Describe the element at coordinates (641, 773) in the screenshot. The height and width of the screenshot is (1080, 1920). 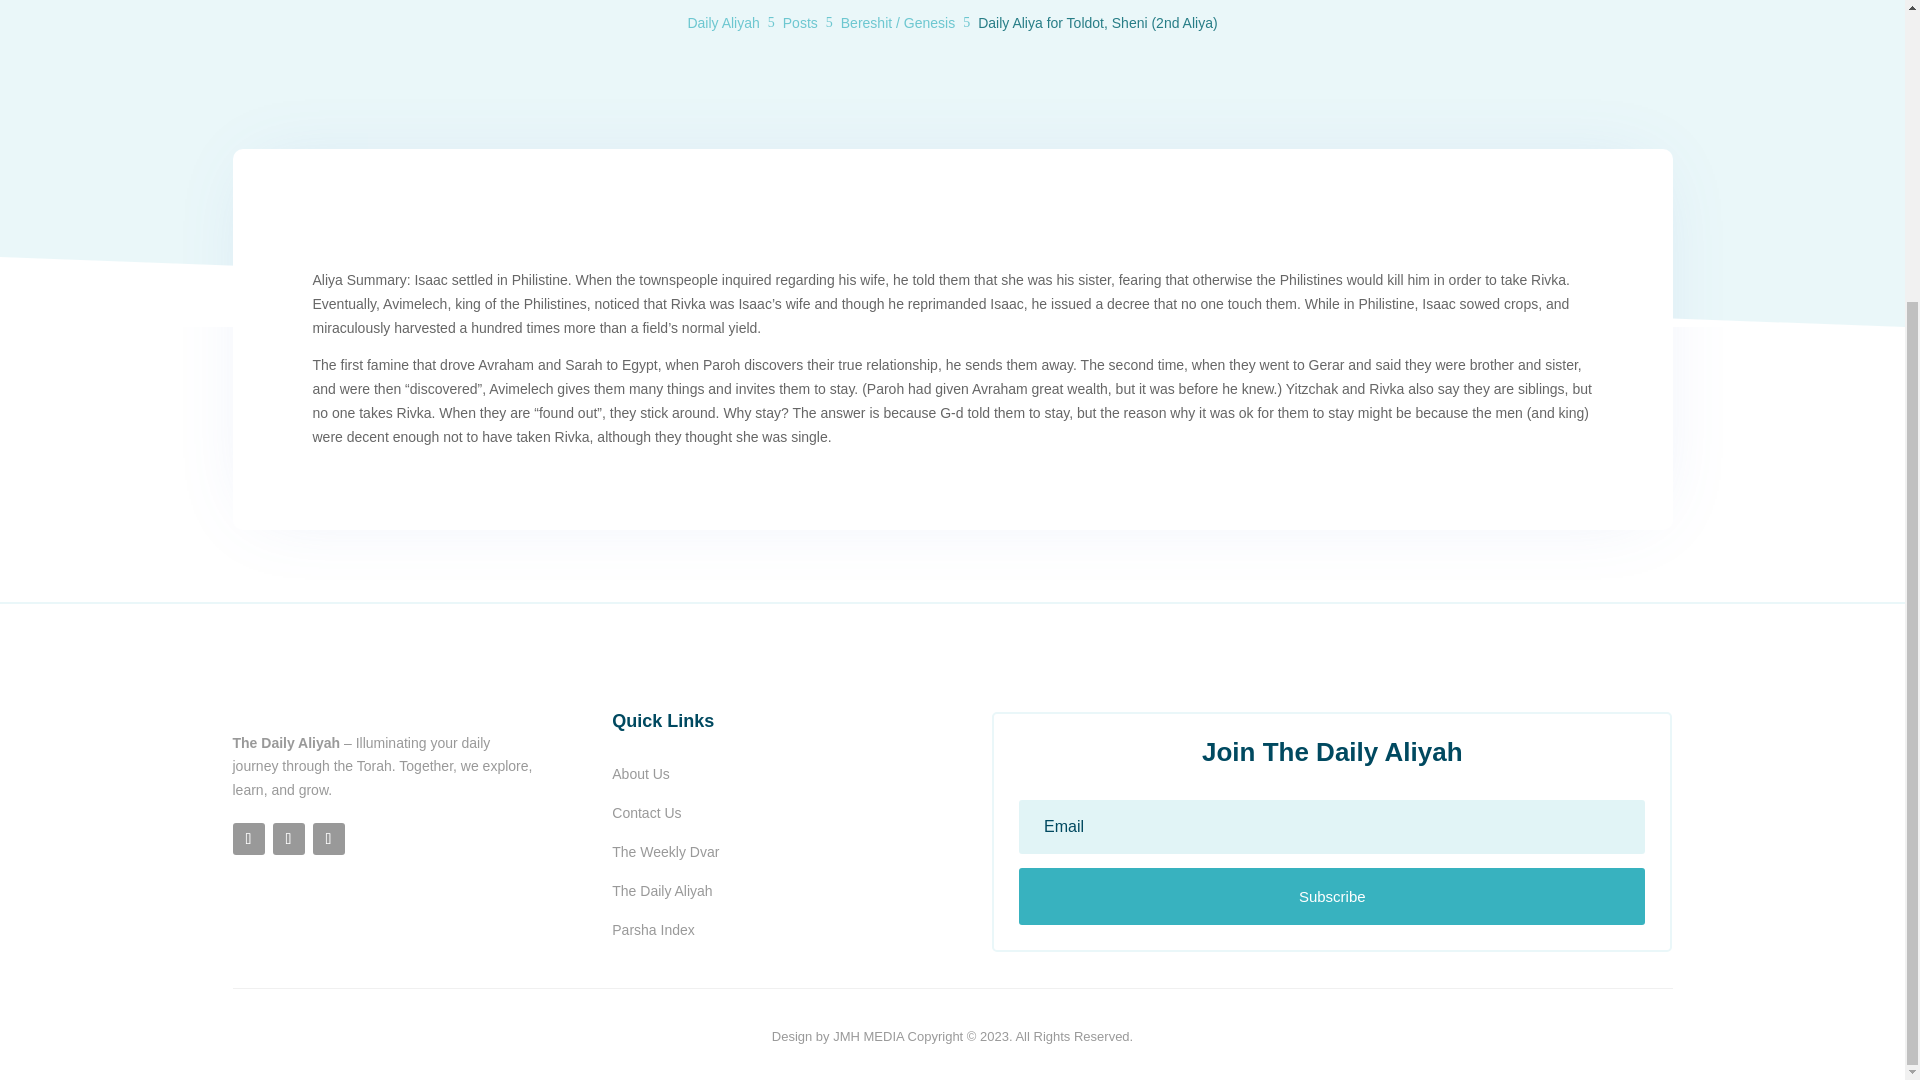
I see `About Us` at that location.